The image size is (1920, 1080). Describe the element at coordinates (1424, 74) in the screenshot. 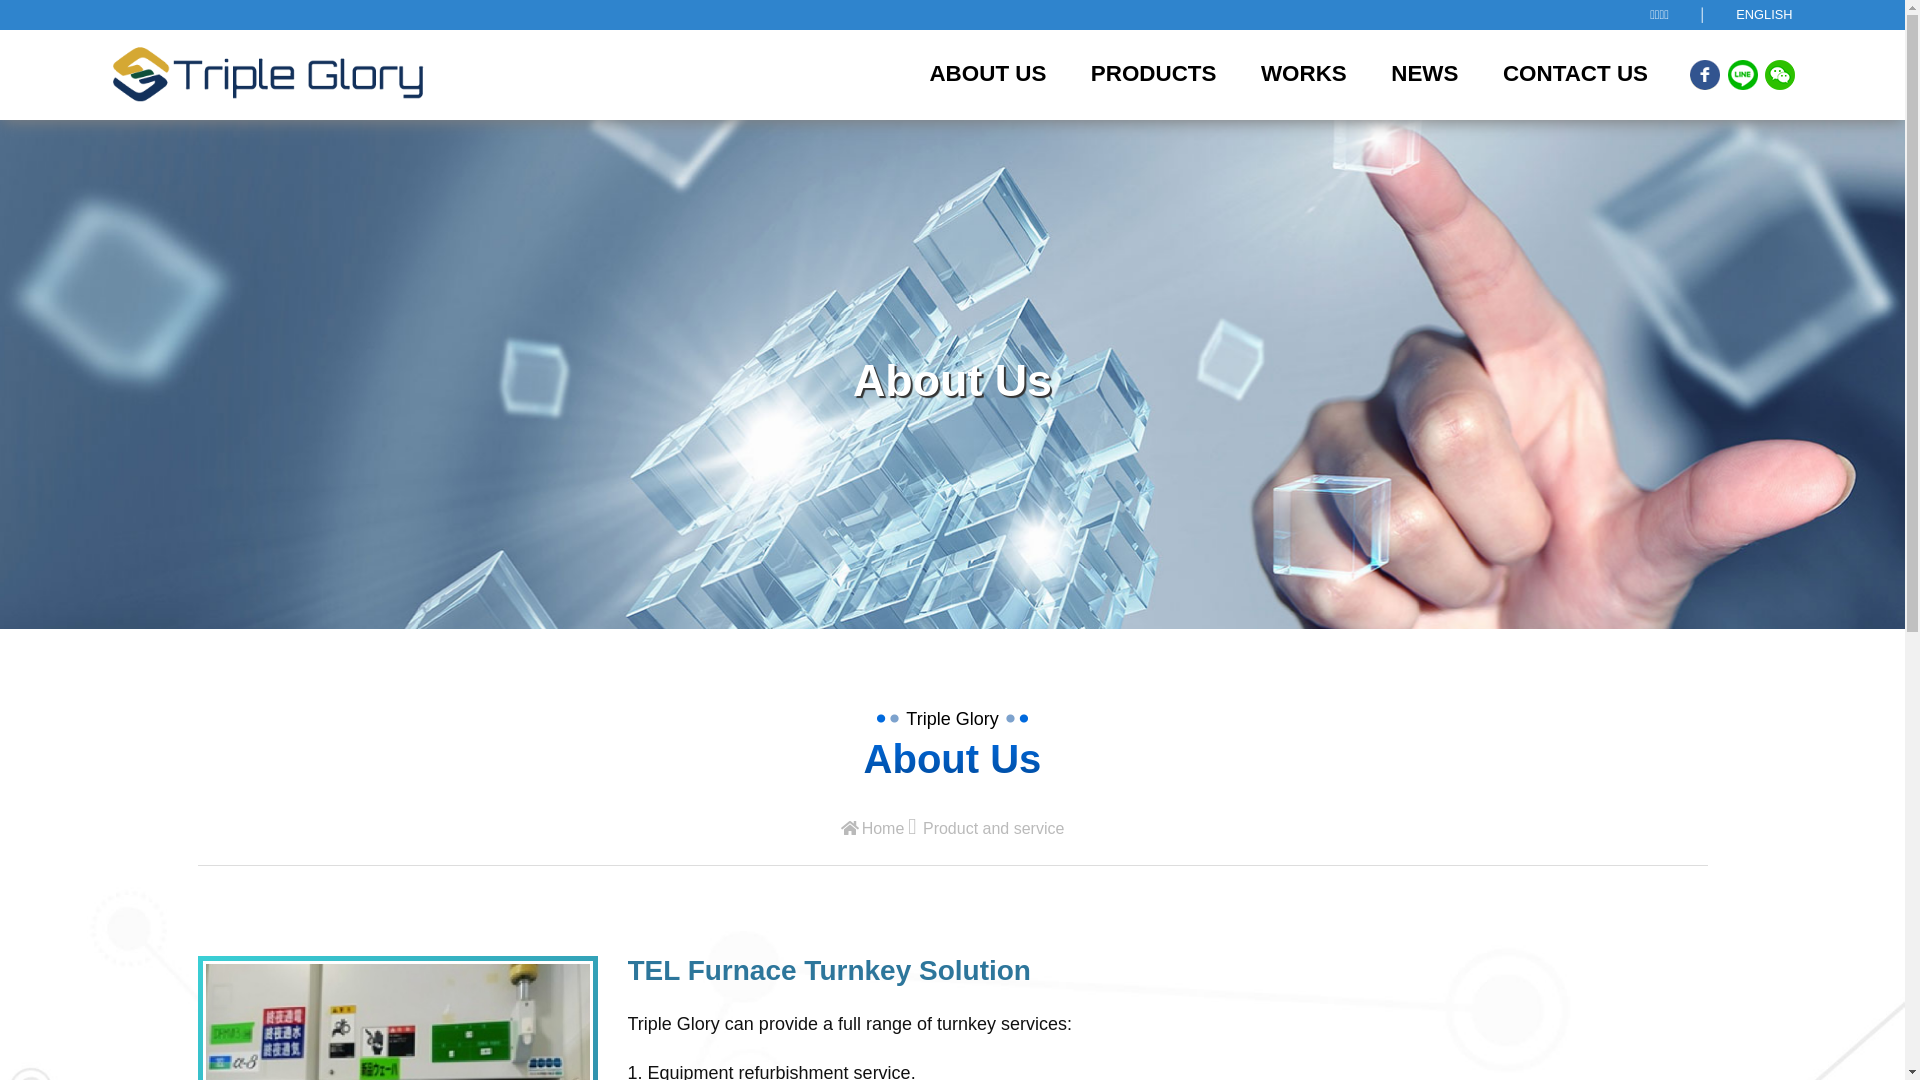

I see `NEWS` at that location.